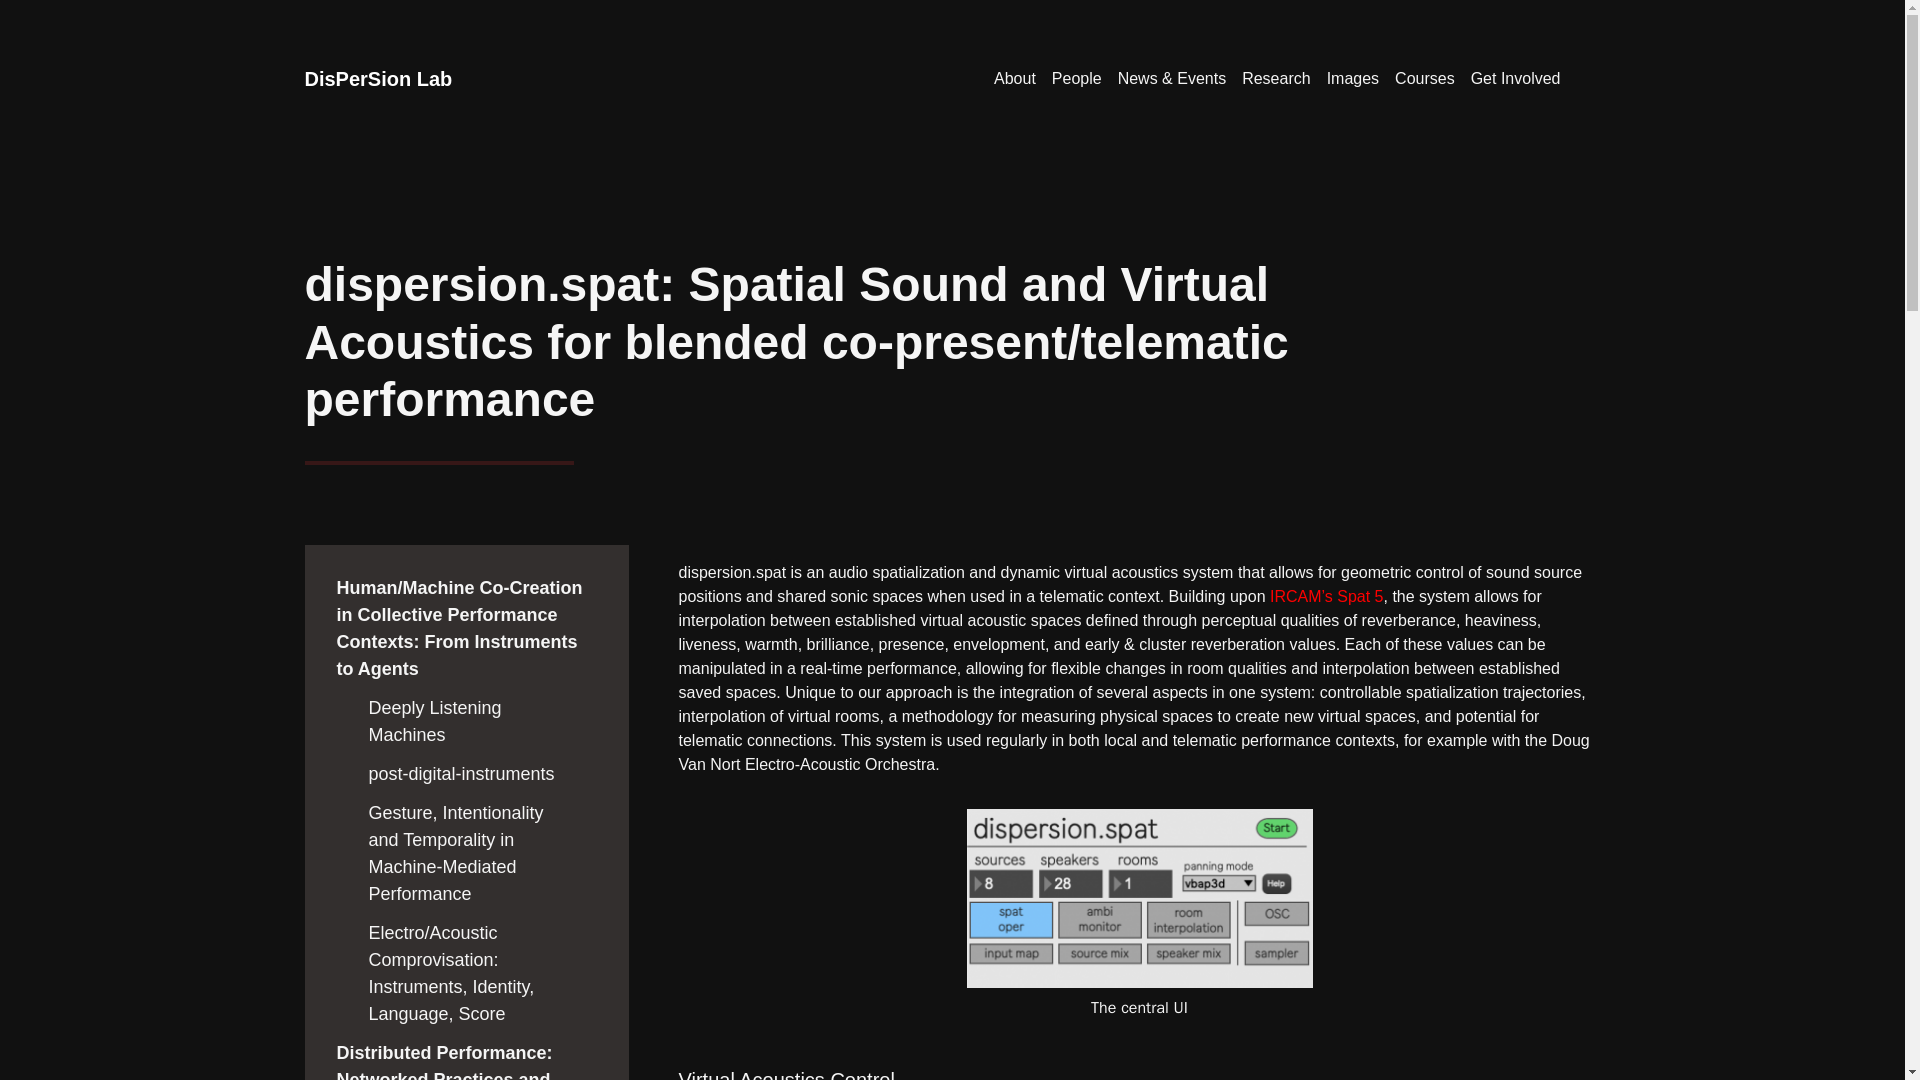 The height and width of the screenshot is (1080, 1920). Describe the element at coordinates (1276, 79) in the screenshot. I see `Research` at that location.